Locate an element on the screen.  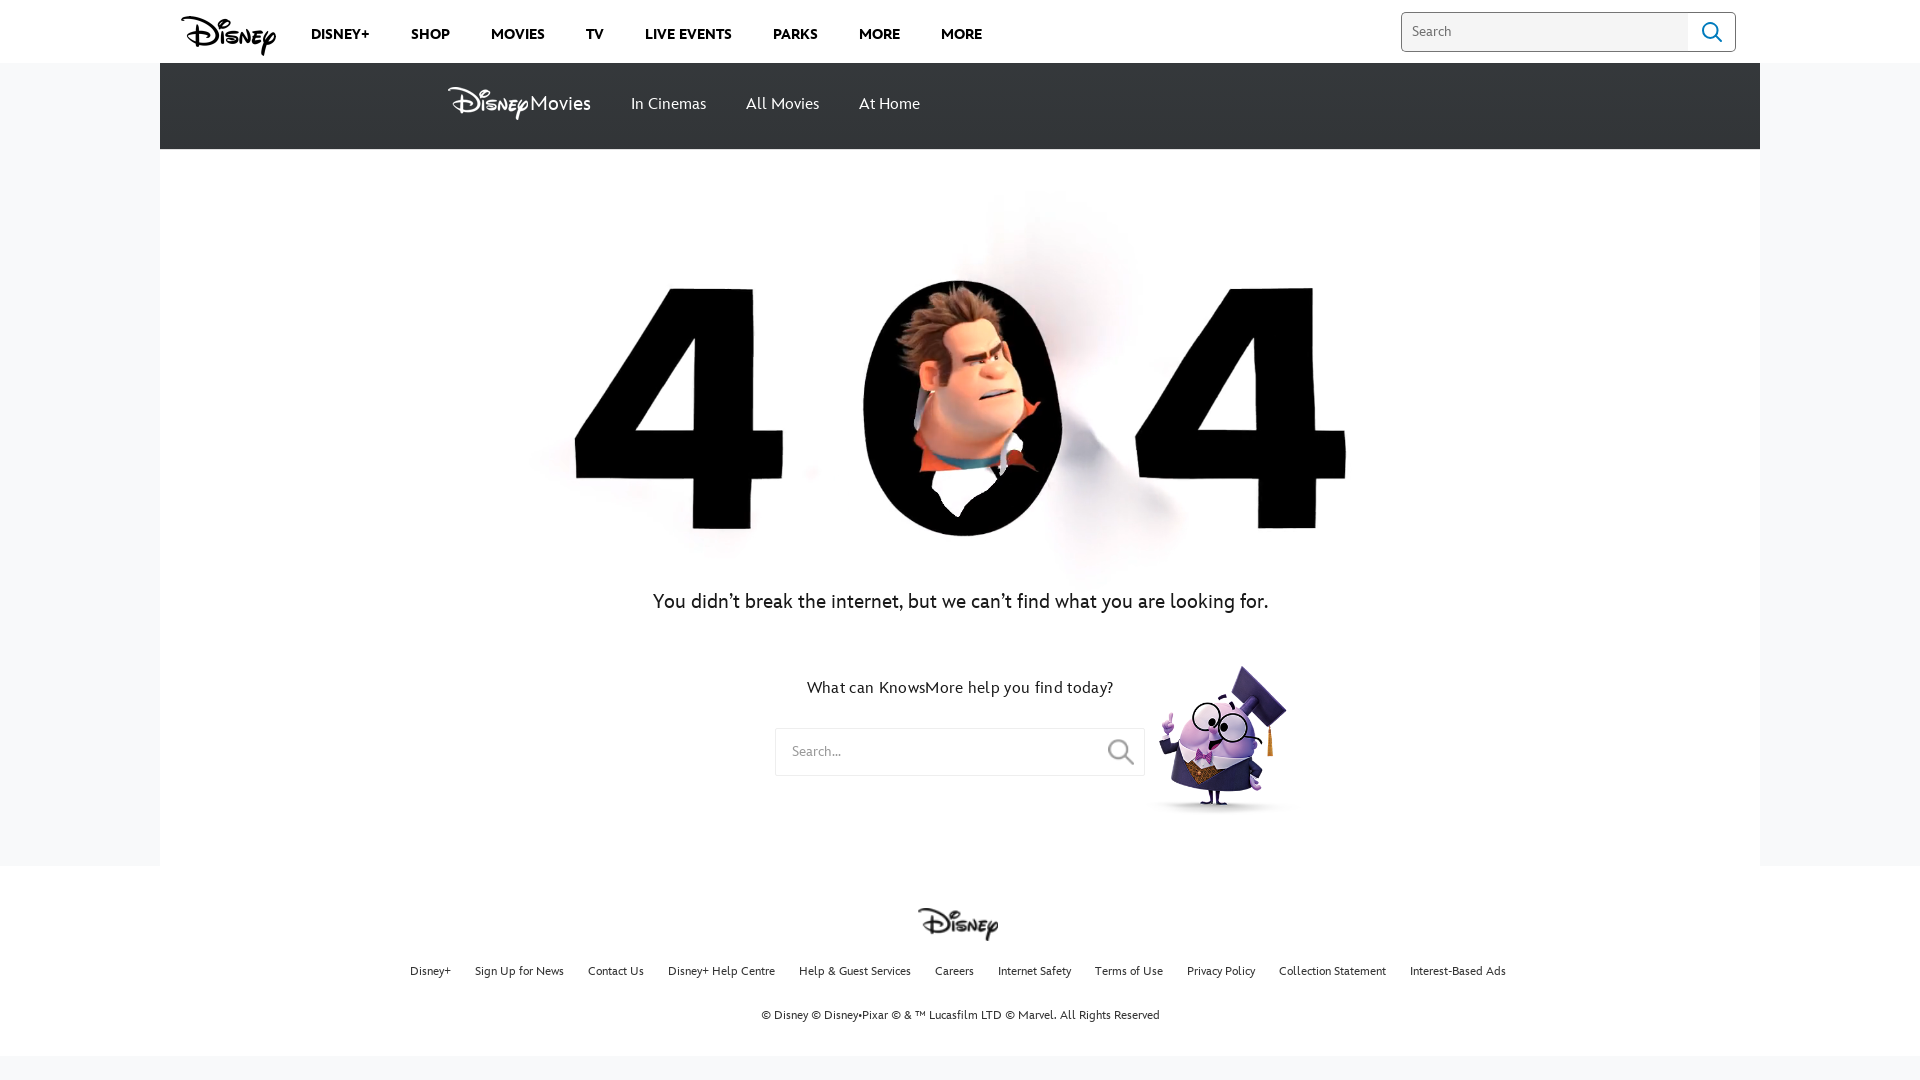
Disney+ Help Centre is located at coordinates (722, 972).